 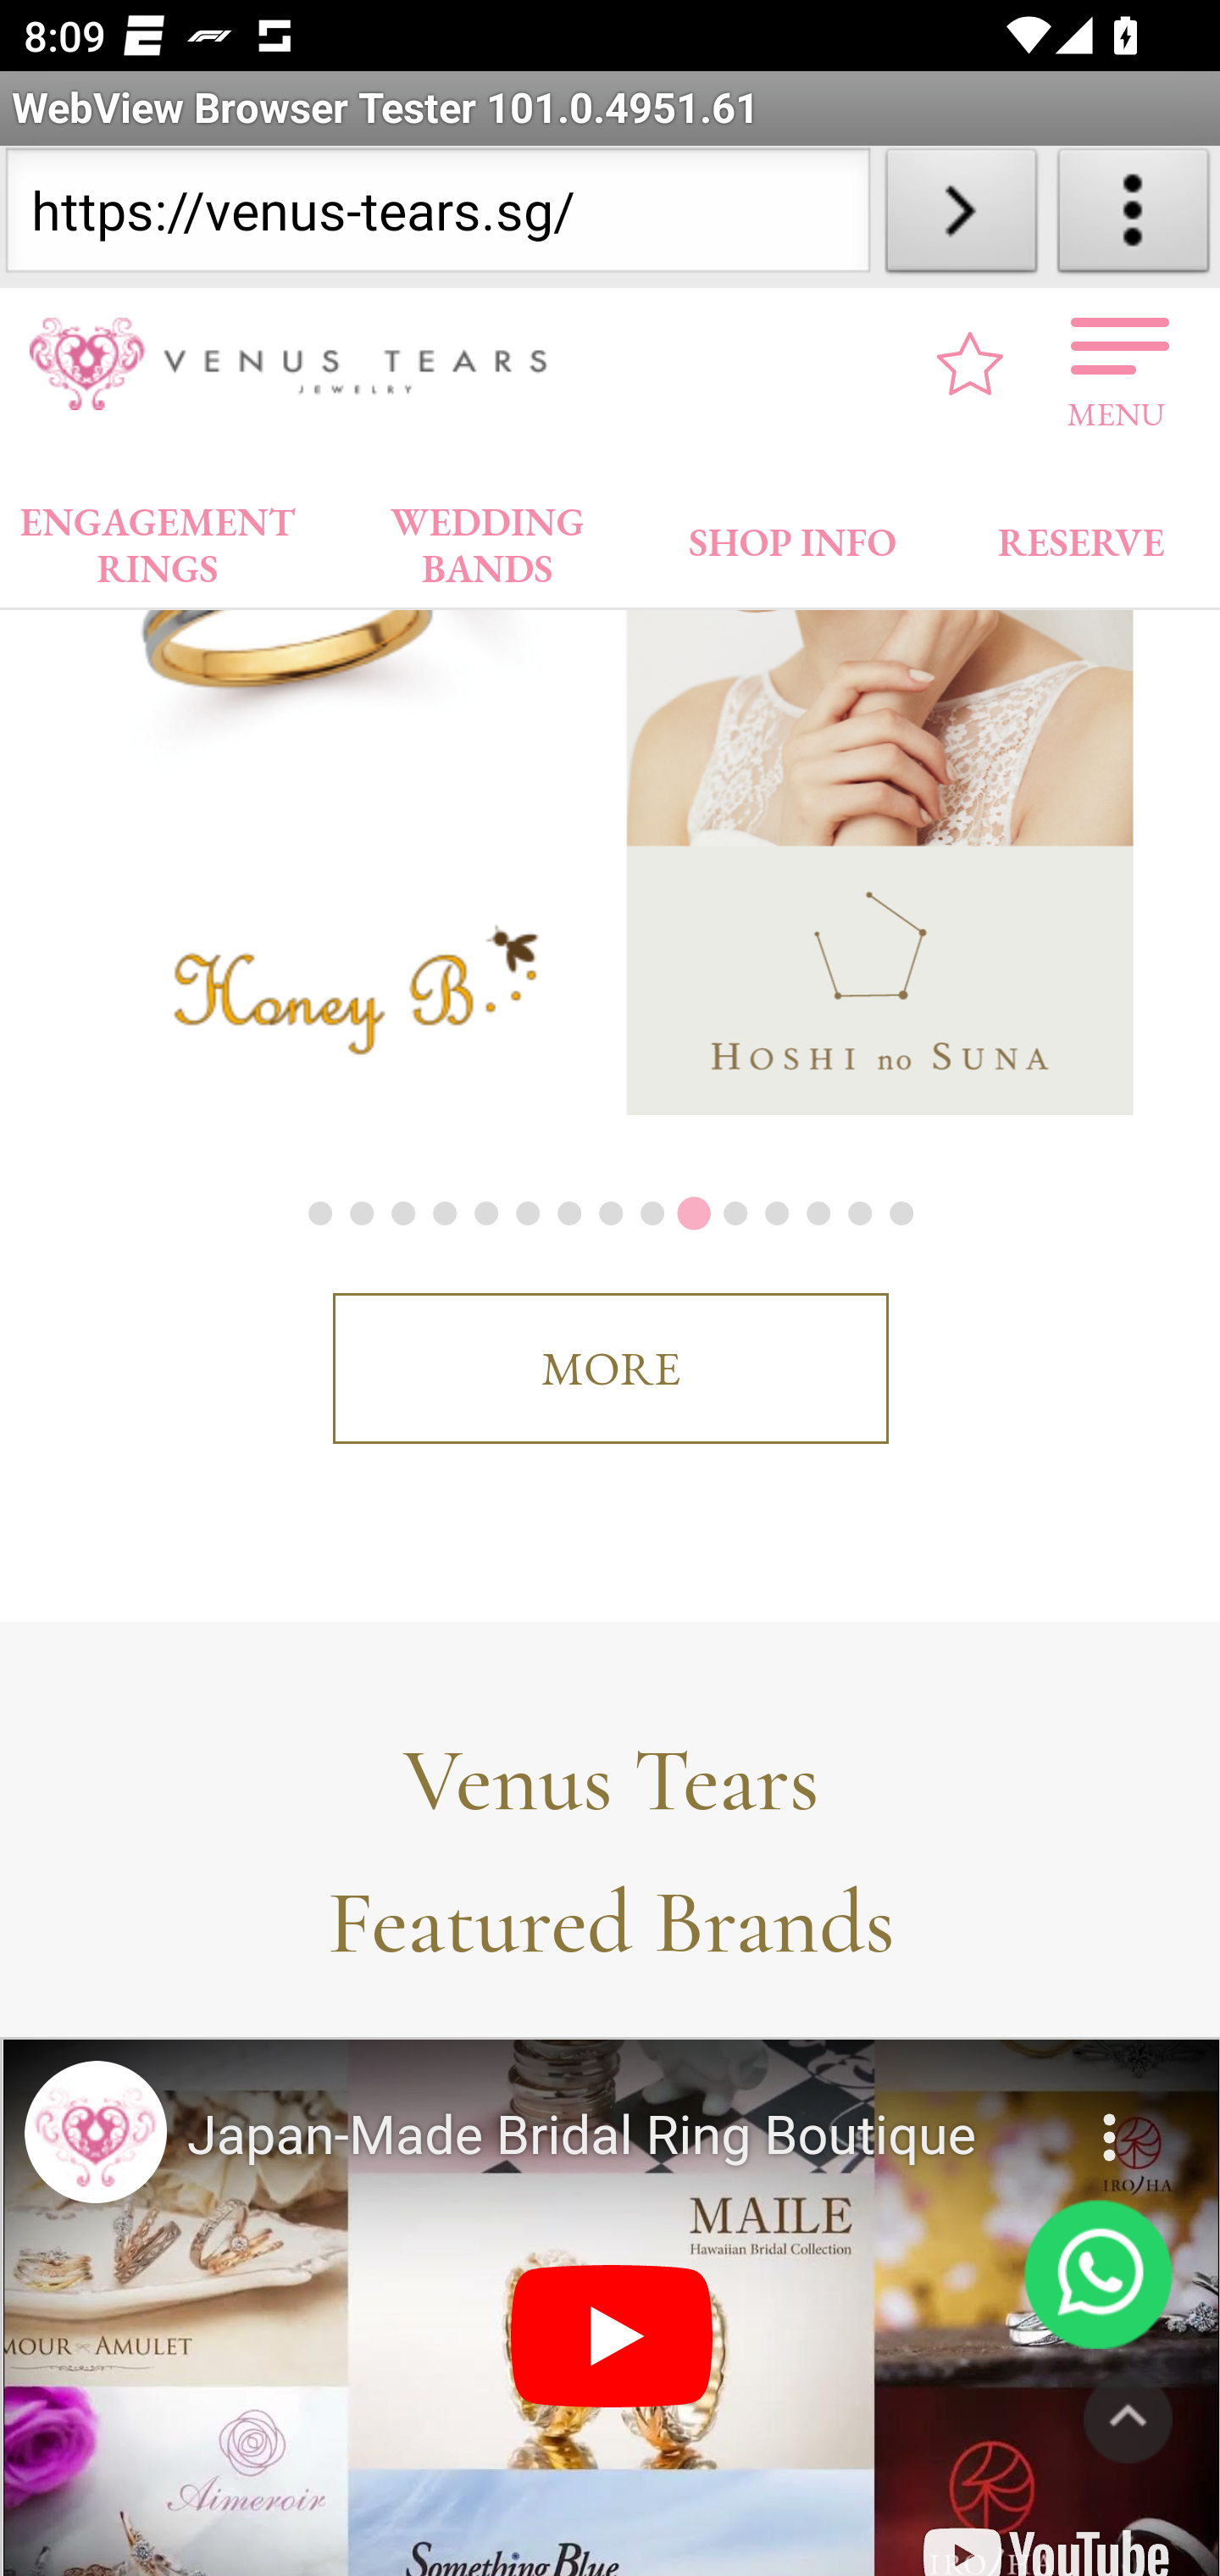 What do you see at coordinates (1098, 2276) in the screenshot?
I see `6585184875` at bounding box center [1098, 2276].